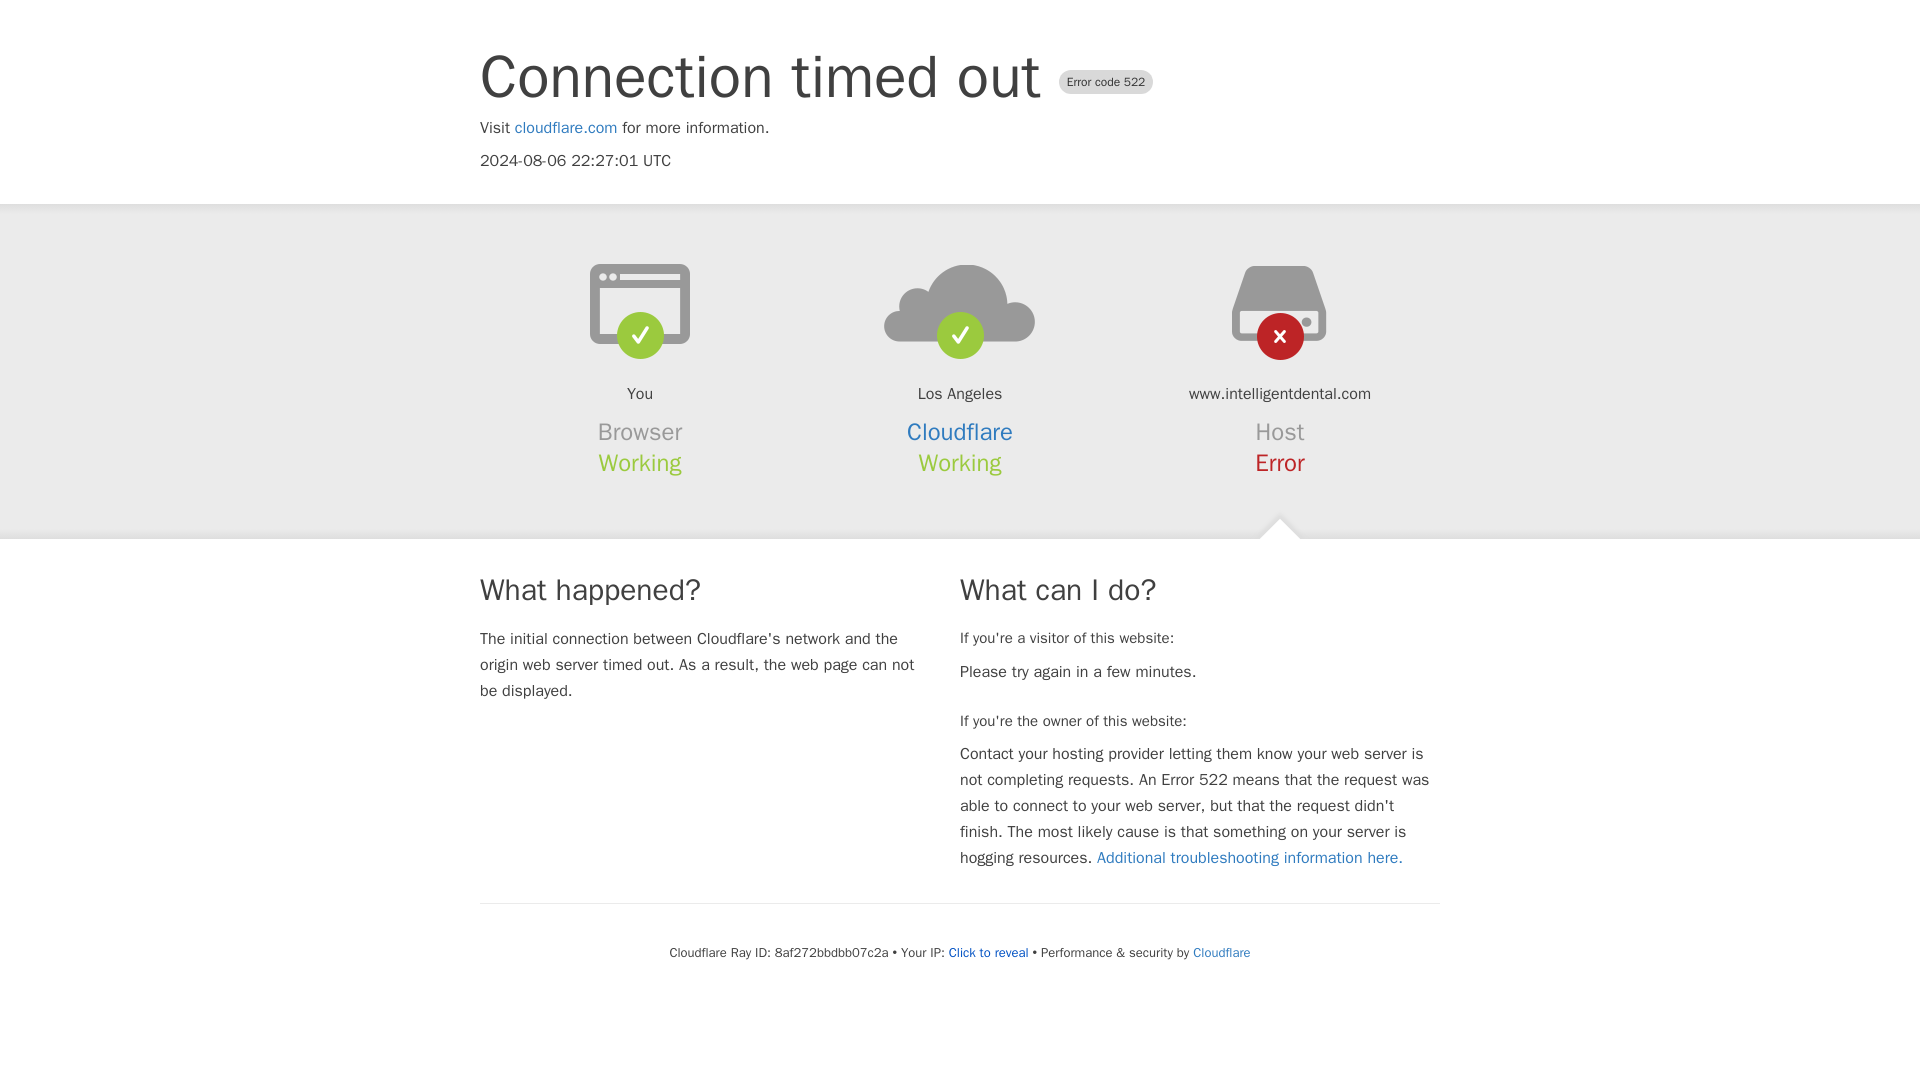 This screenshot has width=1920, height=1080. What do you see at coordinates (566, 128) in the screenshot?
I see `cloudflare.com` at bounding box center [566, 128].